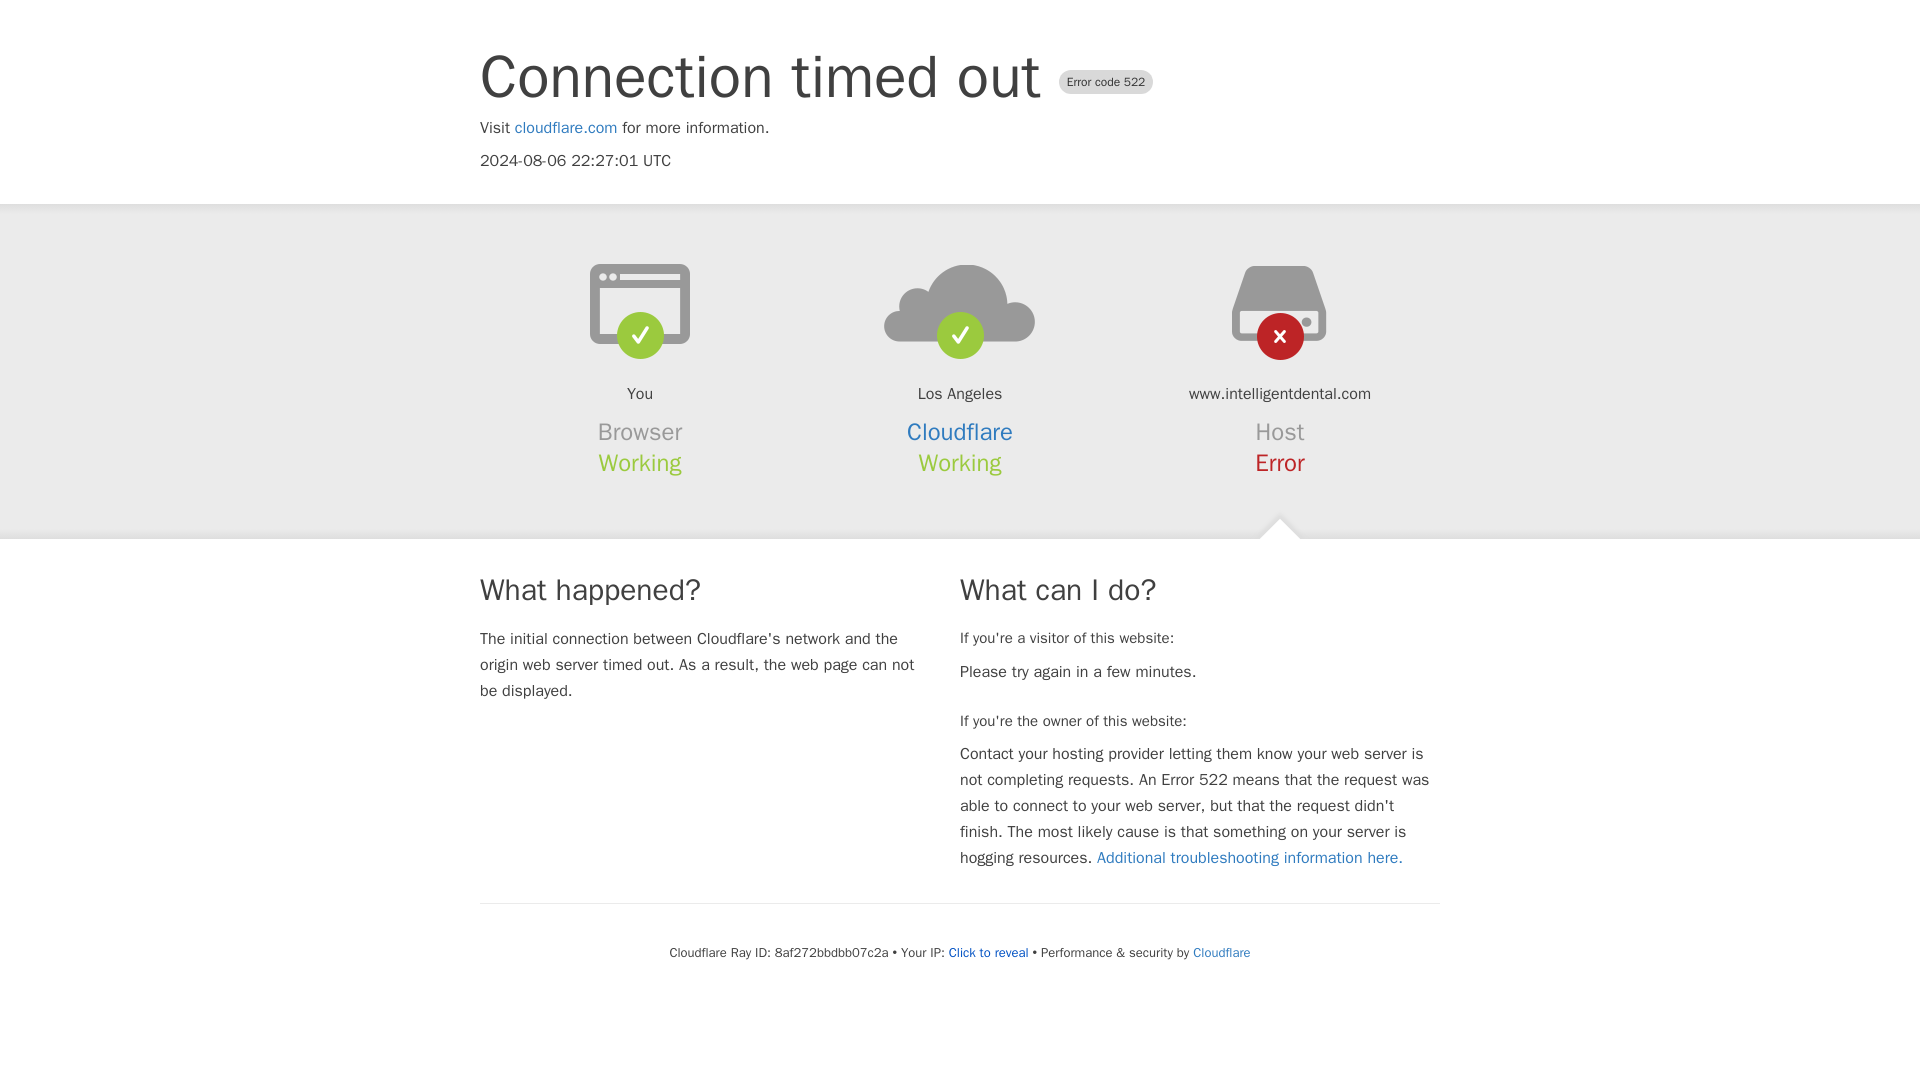 This screenshot has width=1920, height=1080. What do you see at coordinates (566, 128) in the screenshot?
I see `cloudflare.com` at bounding box center [566, 128].